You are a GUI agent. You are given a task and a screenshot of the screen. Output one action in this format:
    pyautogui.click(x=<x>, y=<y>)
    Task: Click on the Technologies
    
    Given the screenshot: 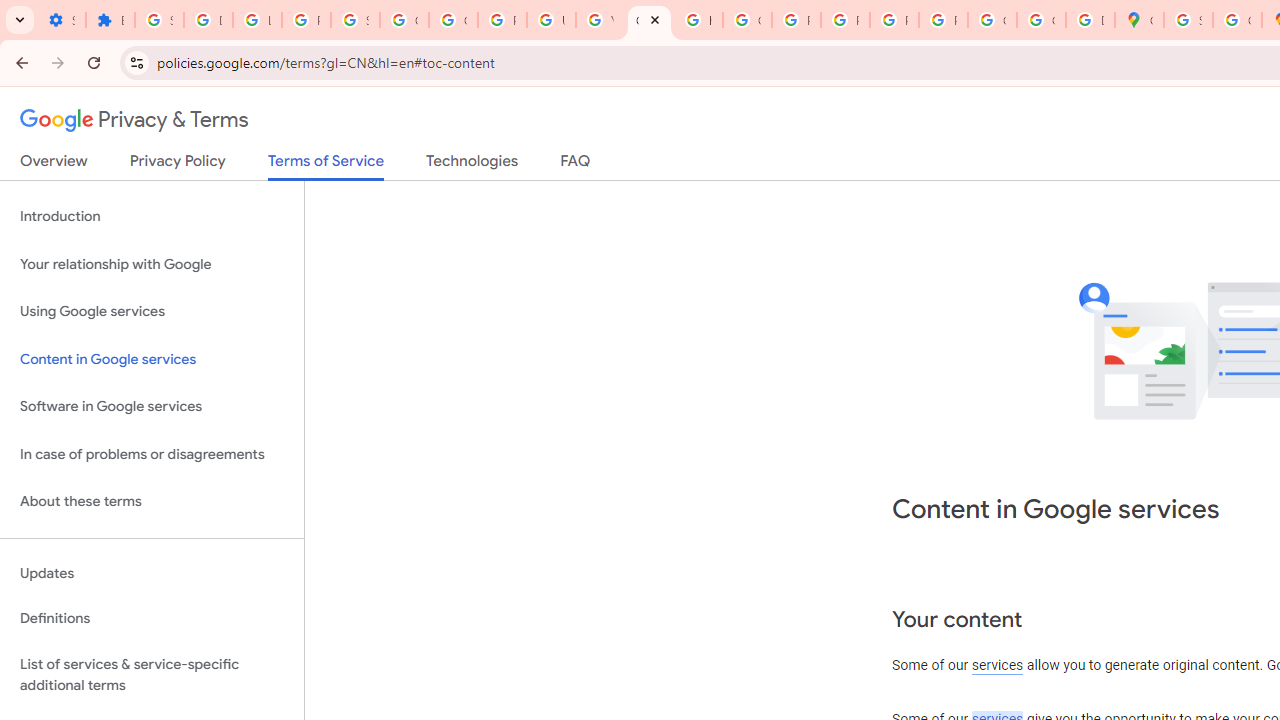 What is the action you would take?
    pyautogui.click(x=472, y=165)
    